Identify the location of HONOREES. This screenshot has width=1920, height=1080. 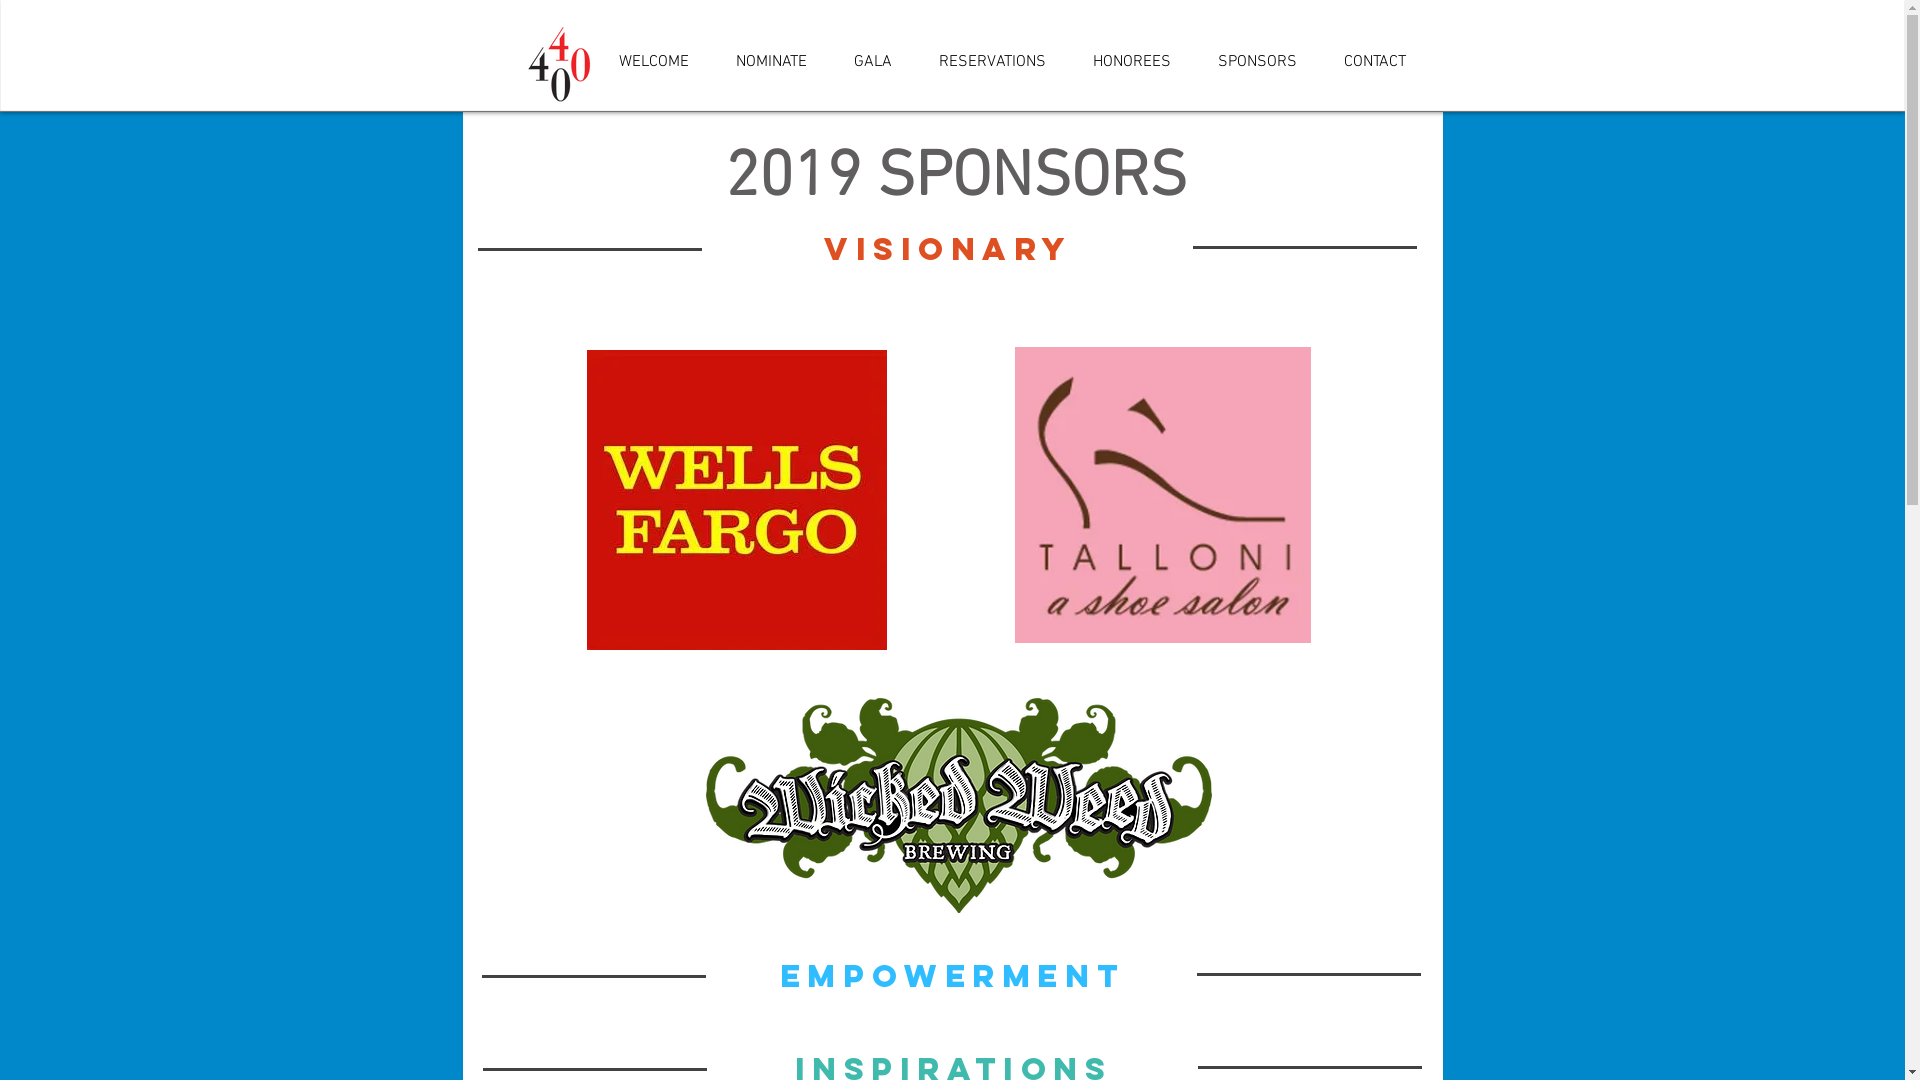
(1132, 62).